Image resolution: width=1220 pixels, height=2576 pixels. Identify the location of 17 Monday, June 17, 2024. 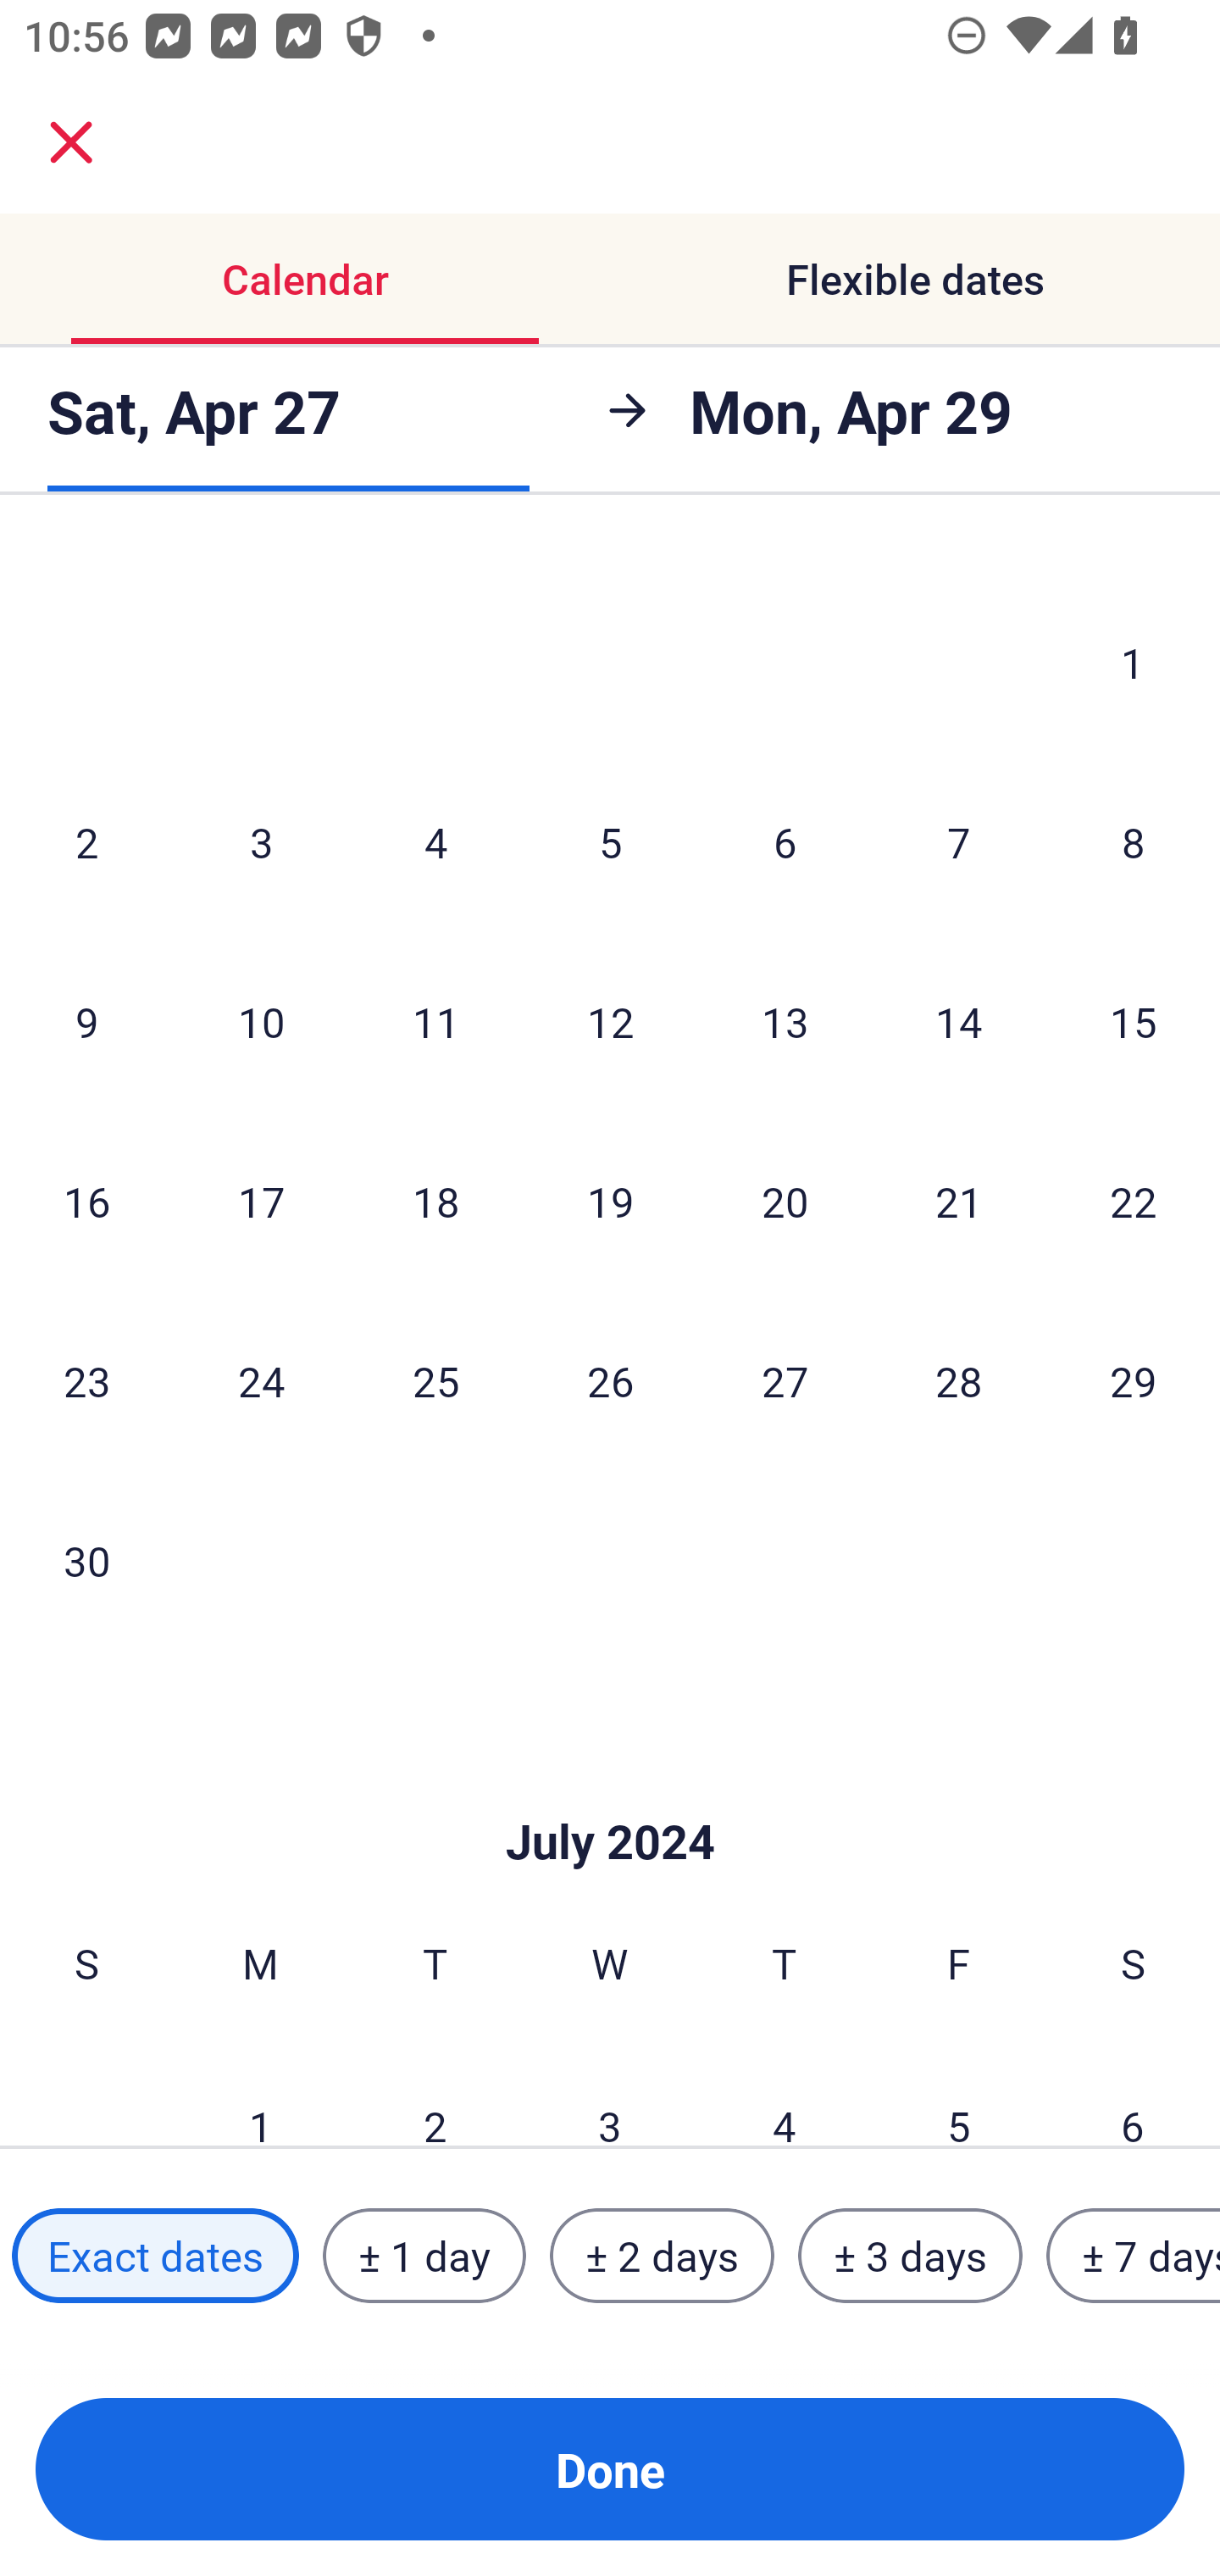
(261, 1202).